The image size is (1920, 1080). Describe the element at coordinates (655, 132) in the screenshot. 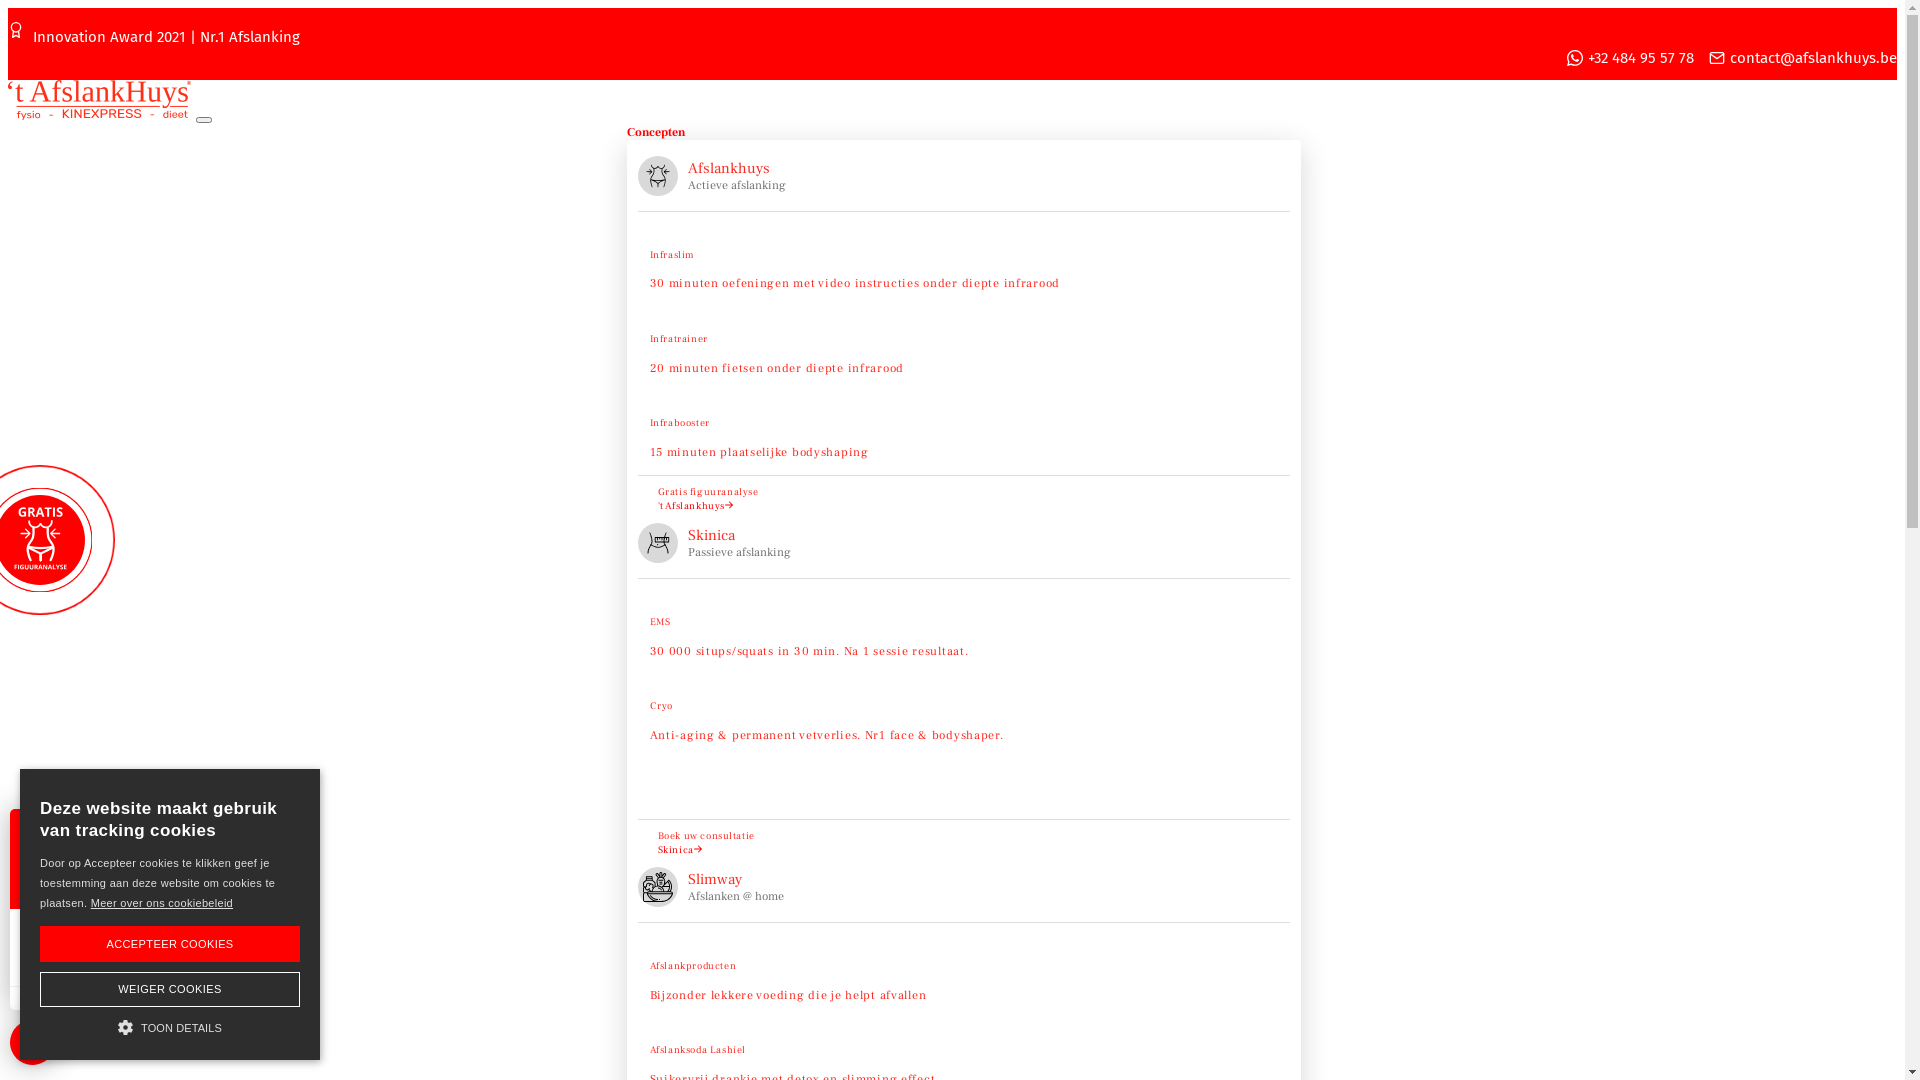

I see `Concepten` at that location.